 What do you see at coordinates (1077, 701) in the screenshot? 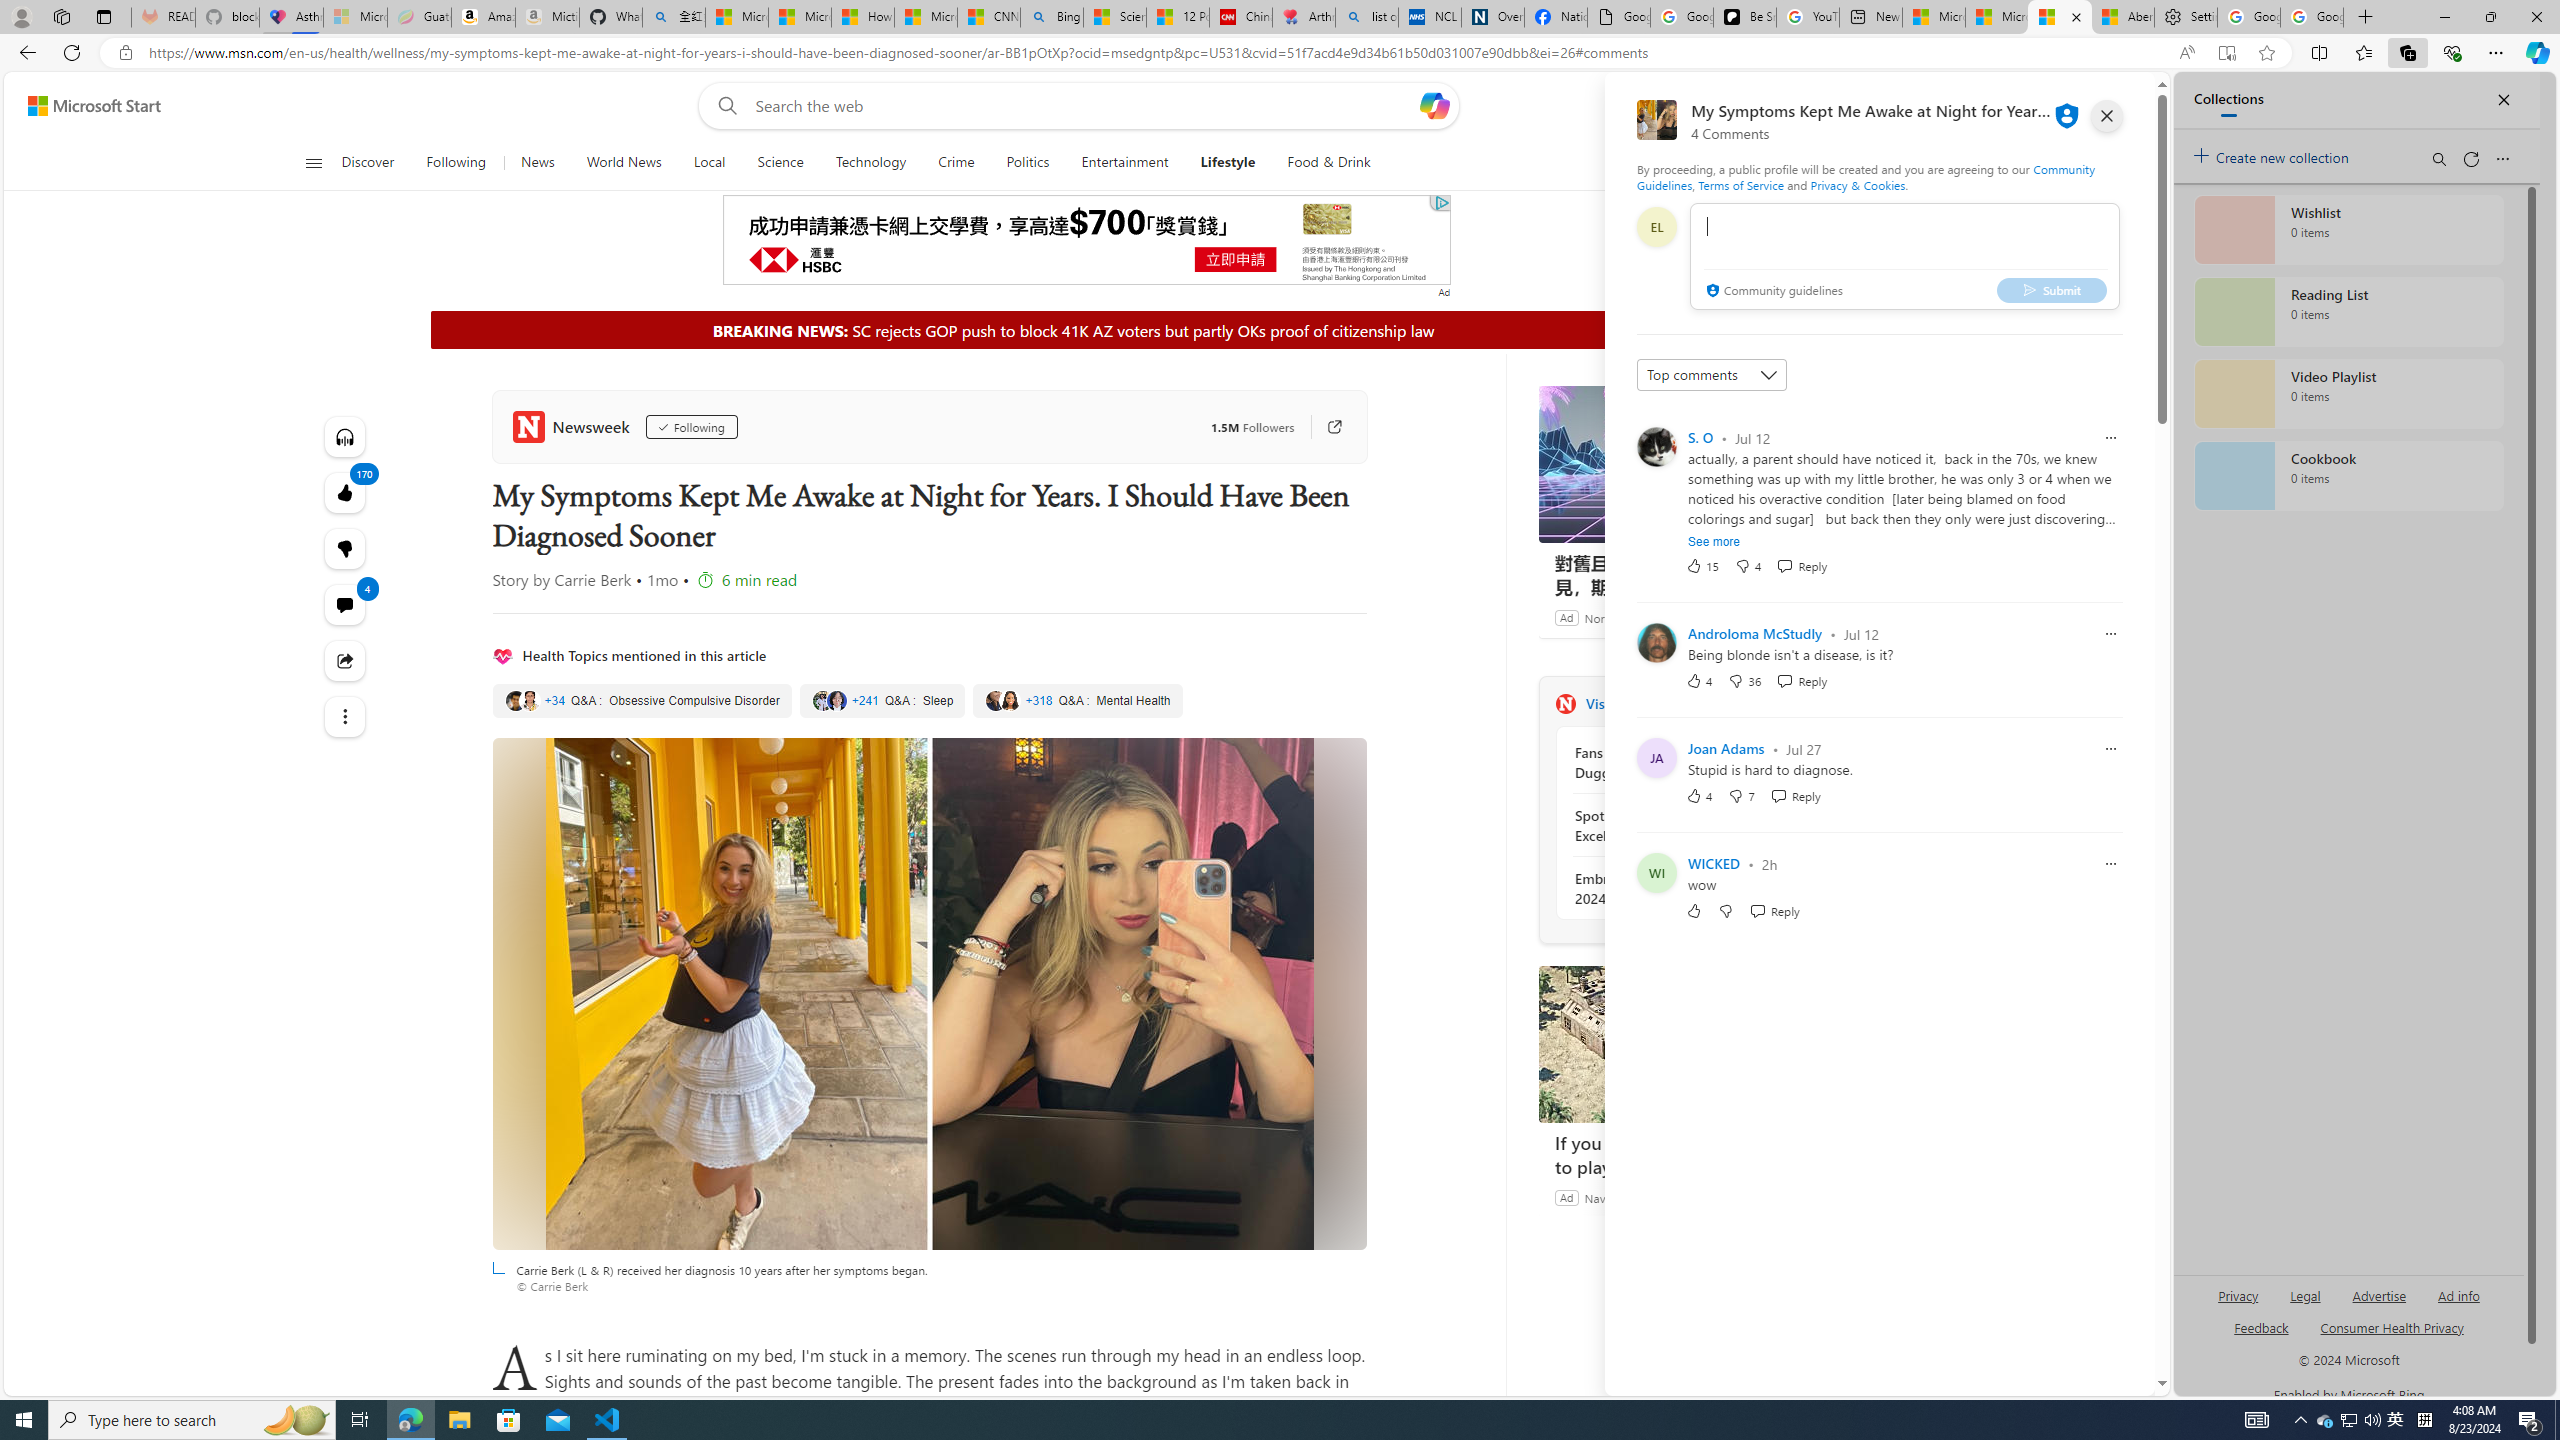
I see `Mental Health` at bounding box center [1077, 701].